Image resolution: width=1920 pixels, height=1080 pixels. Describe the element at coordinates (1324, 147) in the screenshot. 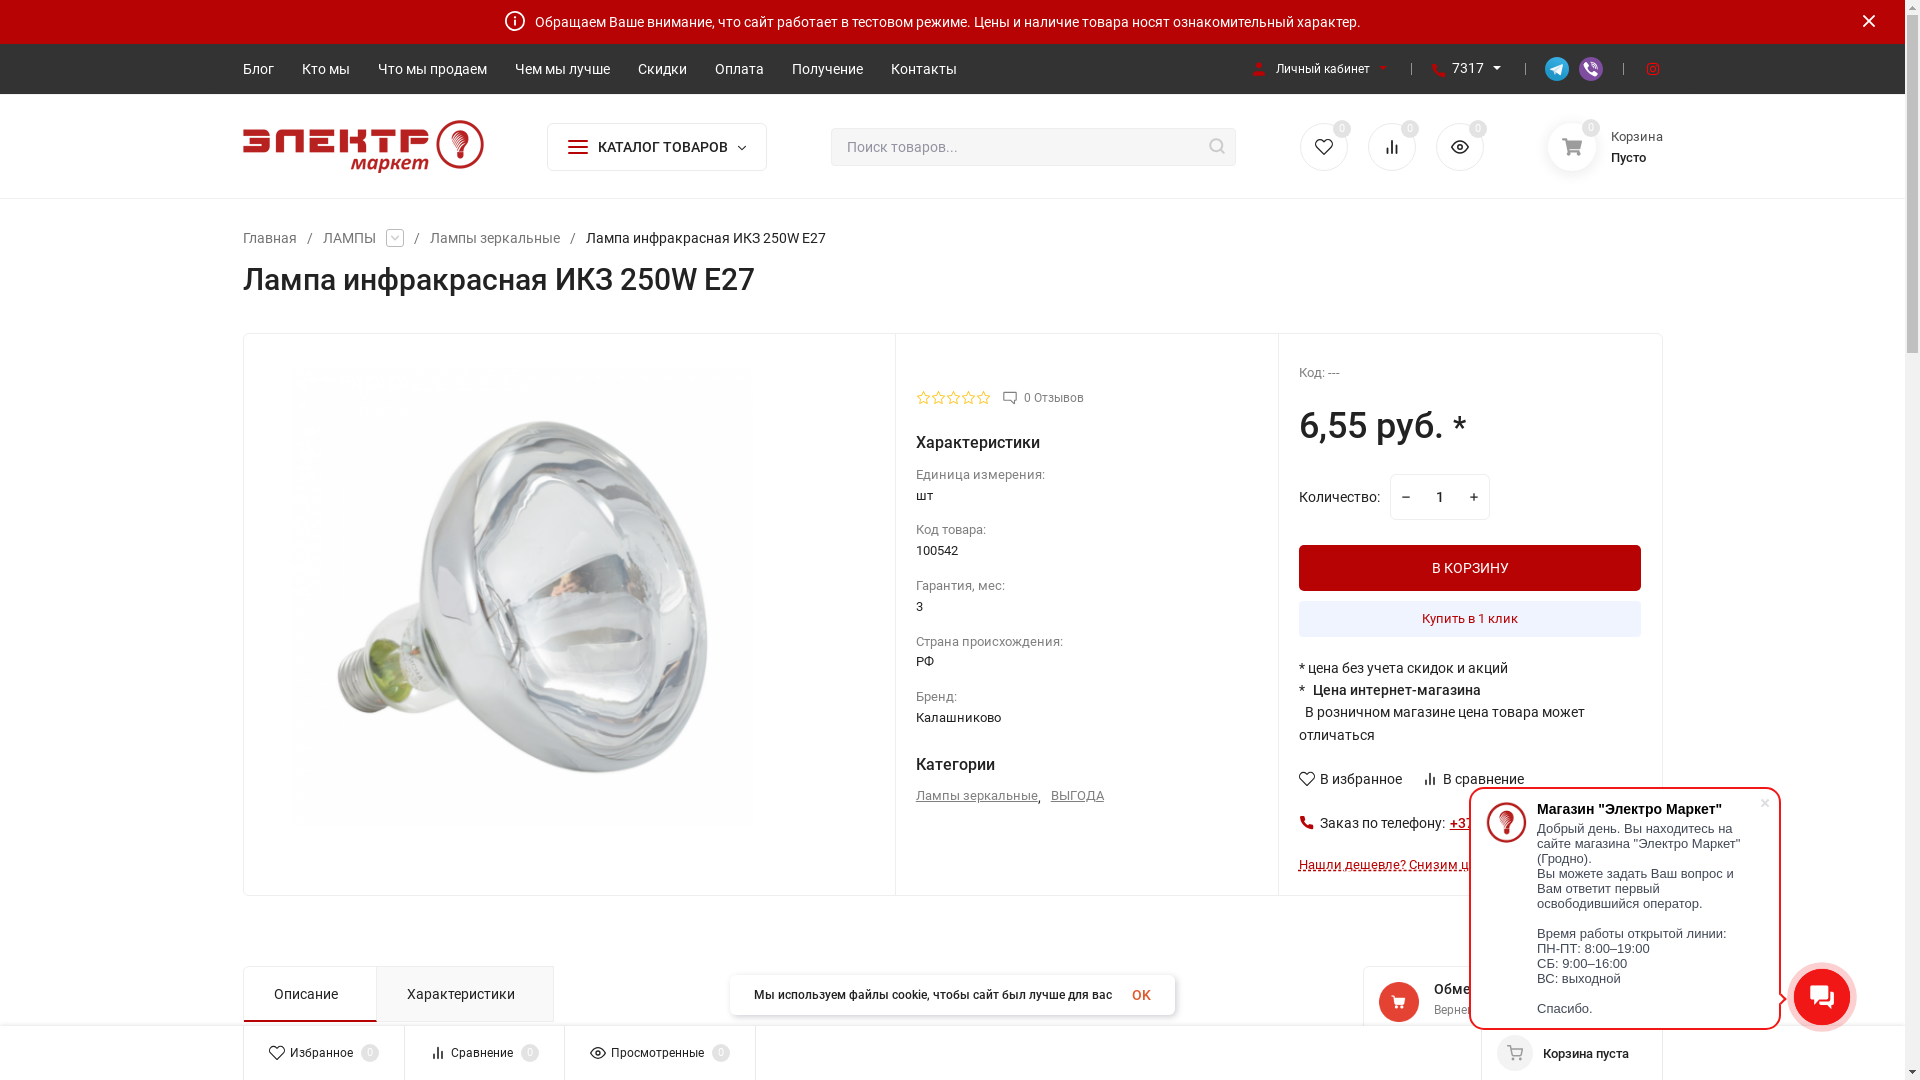

I see `0` at that location.